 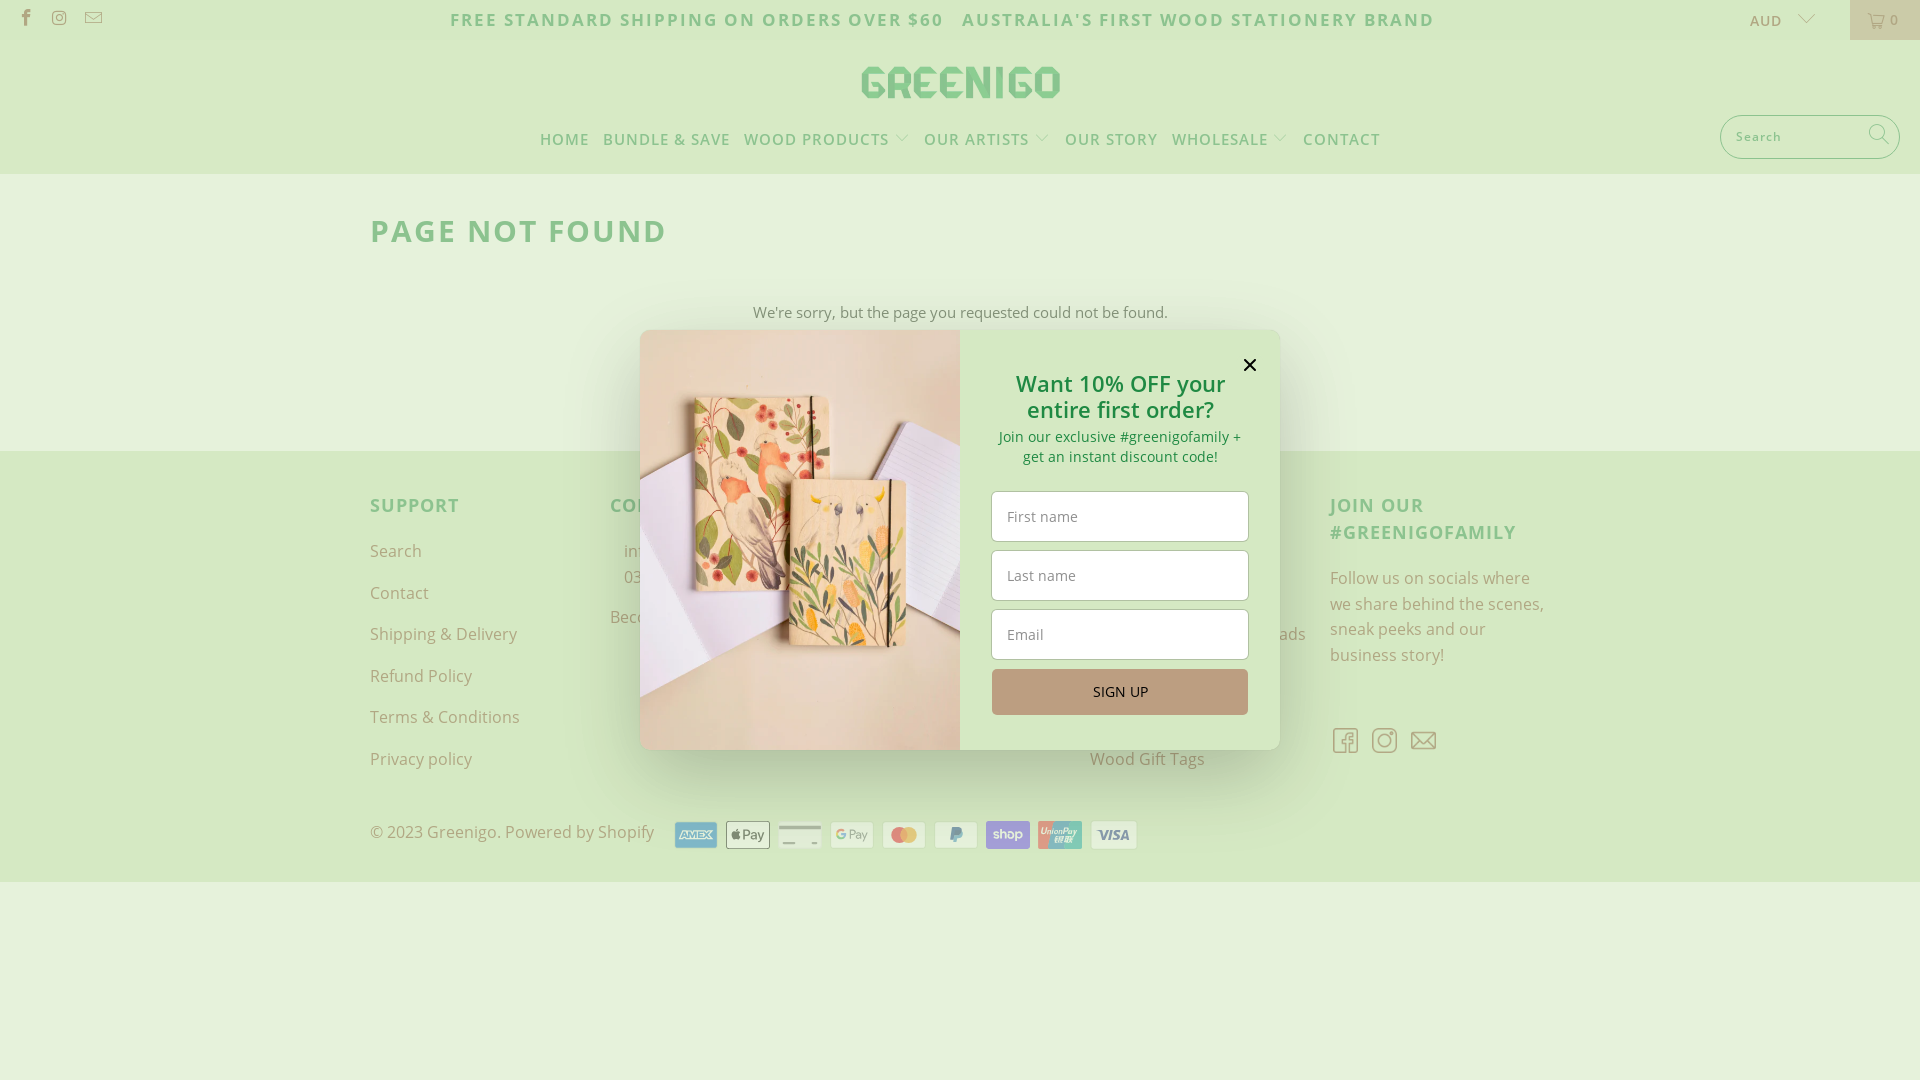 What do you see at coordinates (1198, 634) in the screenshot?
I see `Wood Cover Blank Notepads` at bounding box center [1198, 634].